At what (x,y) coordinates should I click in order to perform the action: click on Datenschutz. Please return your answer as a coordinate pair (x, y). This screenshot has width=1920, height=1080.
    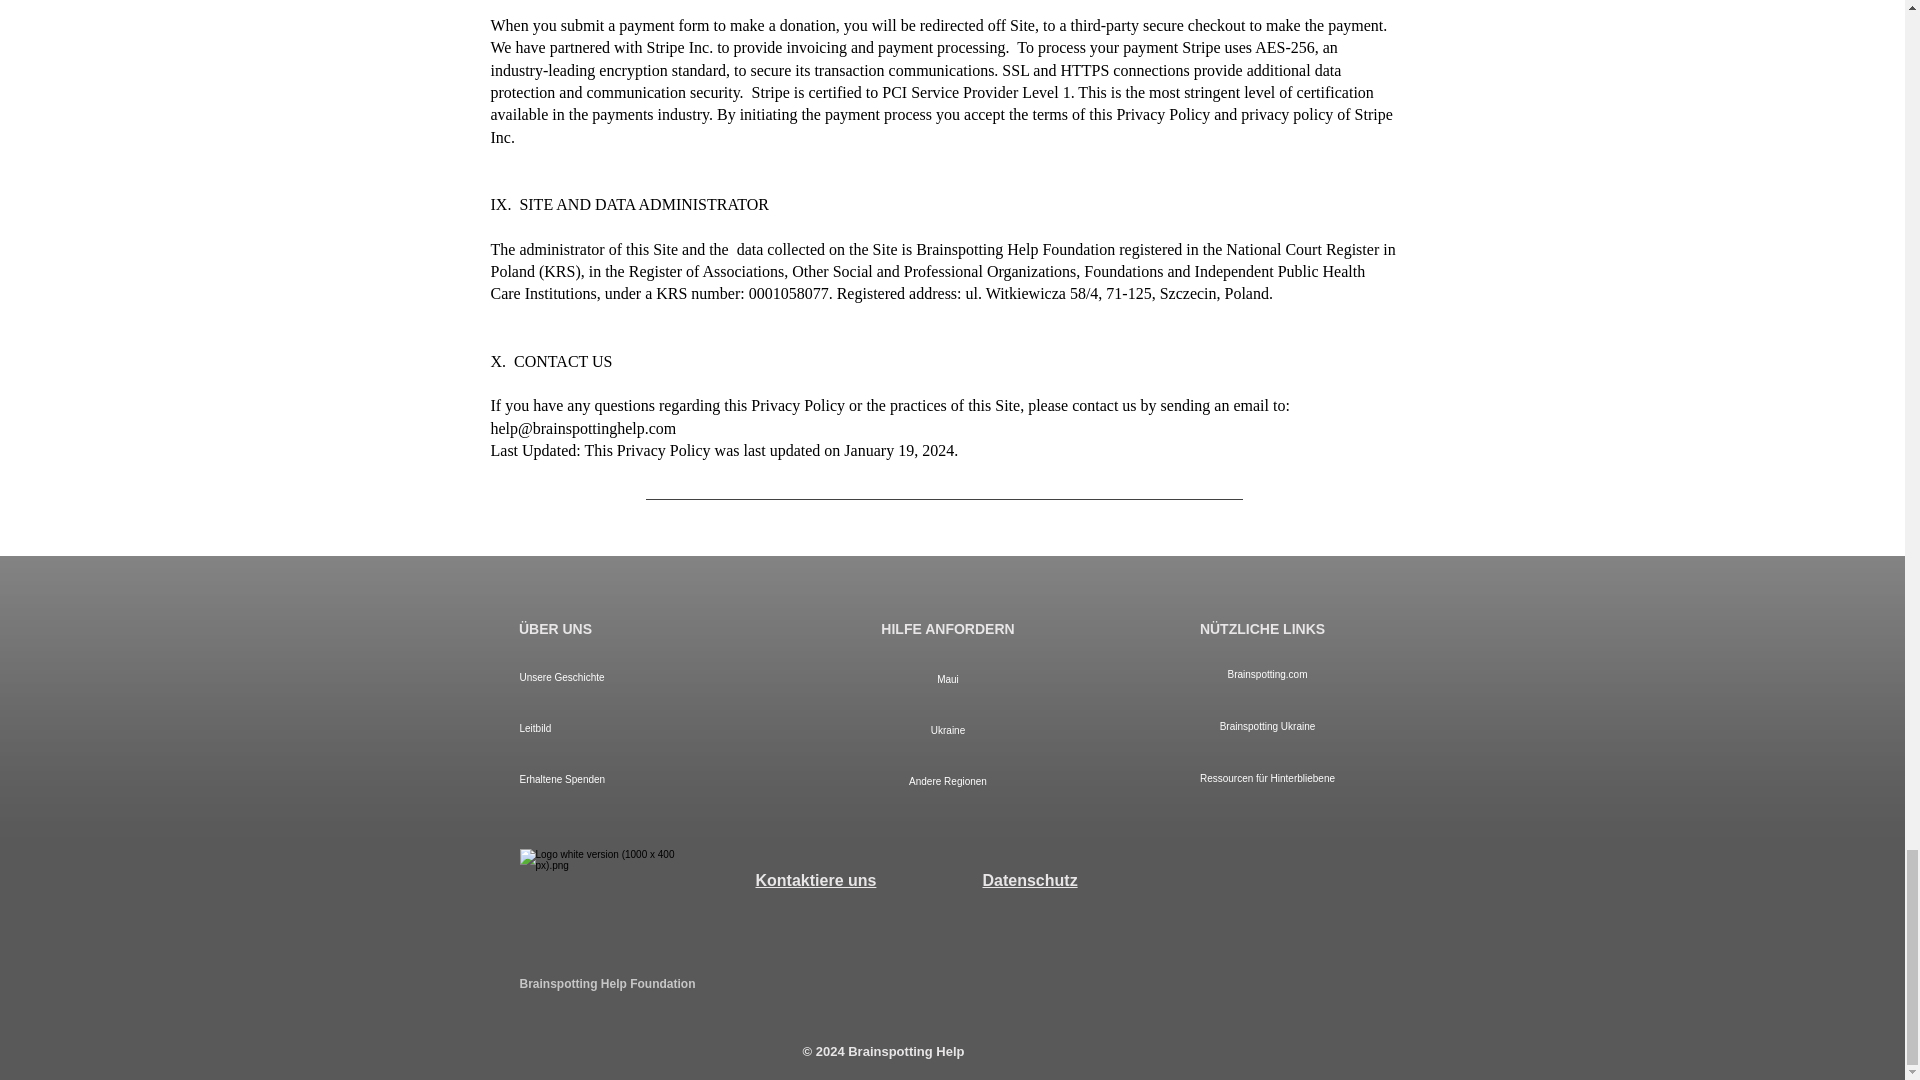
    Looking at the image, I should click on (1029, 880).